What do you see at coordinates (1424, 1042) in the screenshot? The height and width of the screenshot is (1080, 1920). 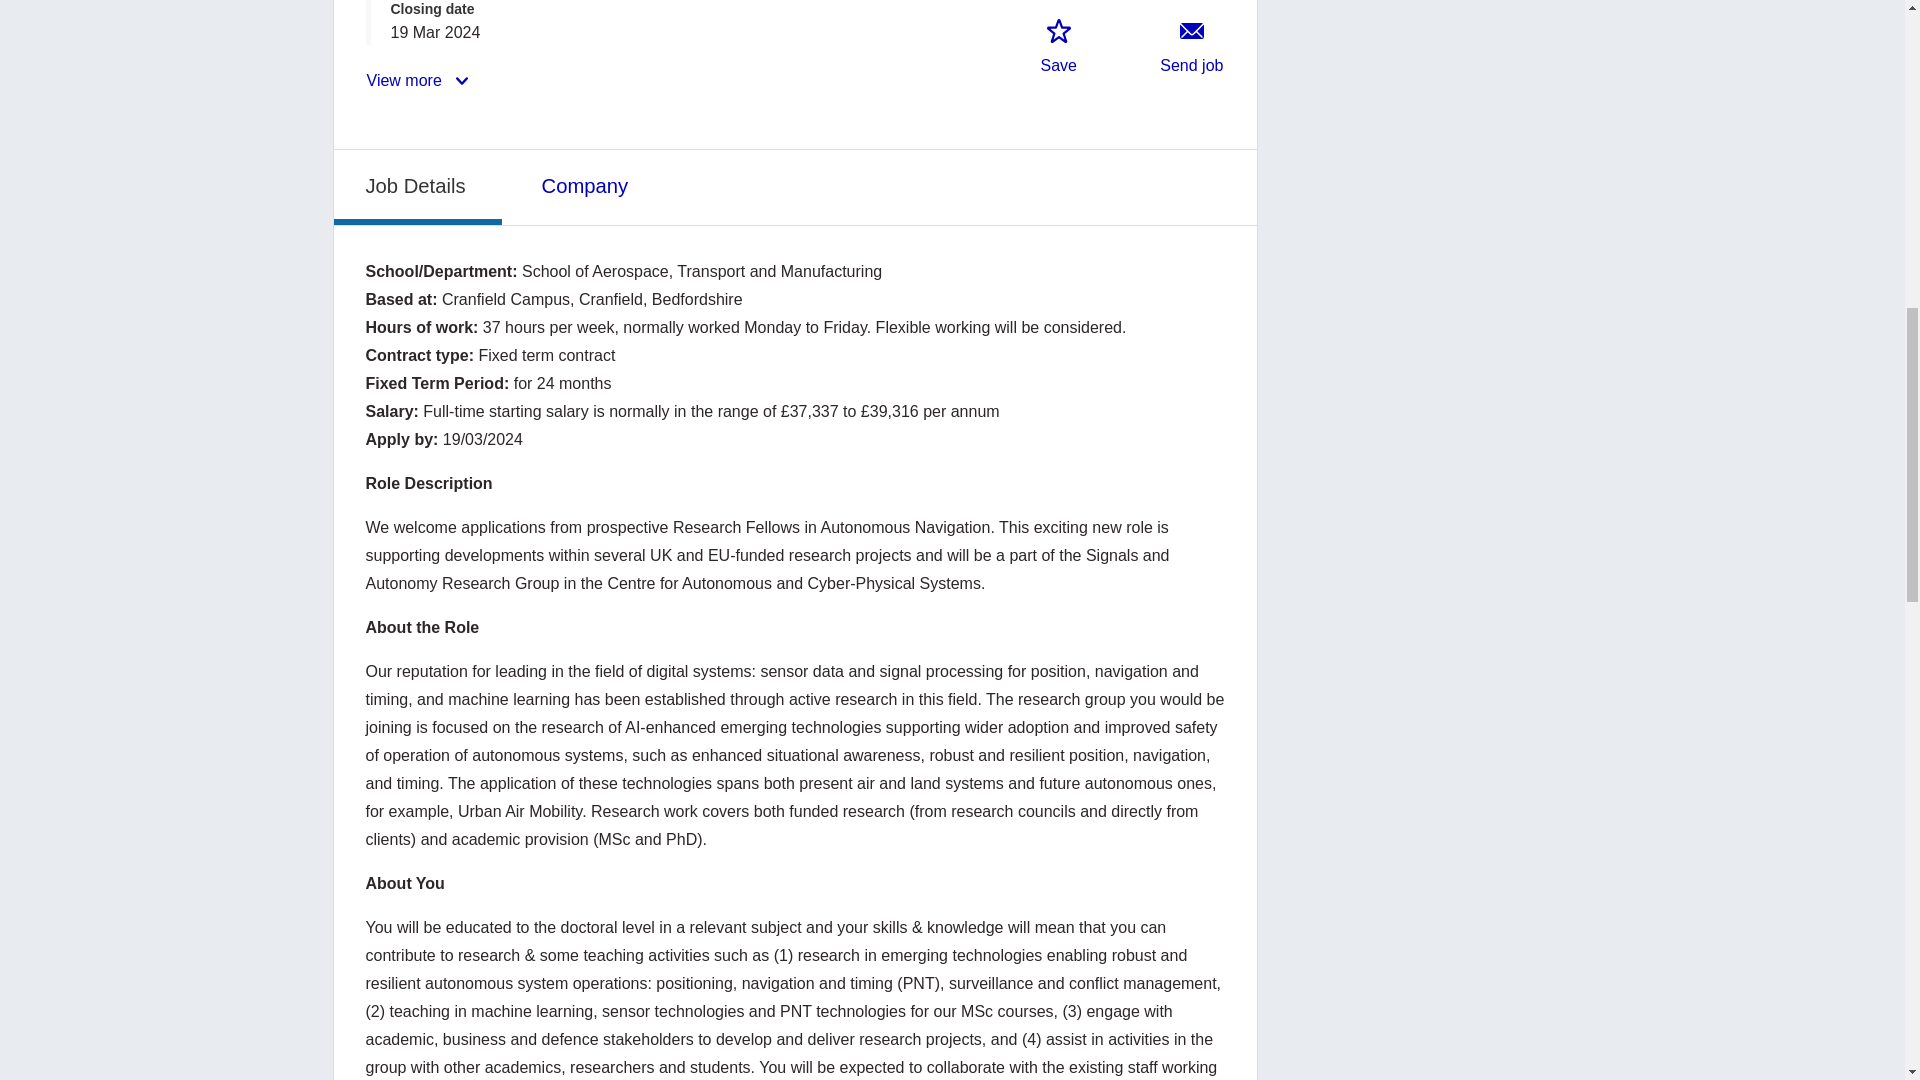 I see `3rd party ad content` at bounding box center [1424, 1042].